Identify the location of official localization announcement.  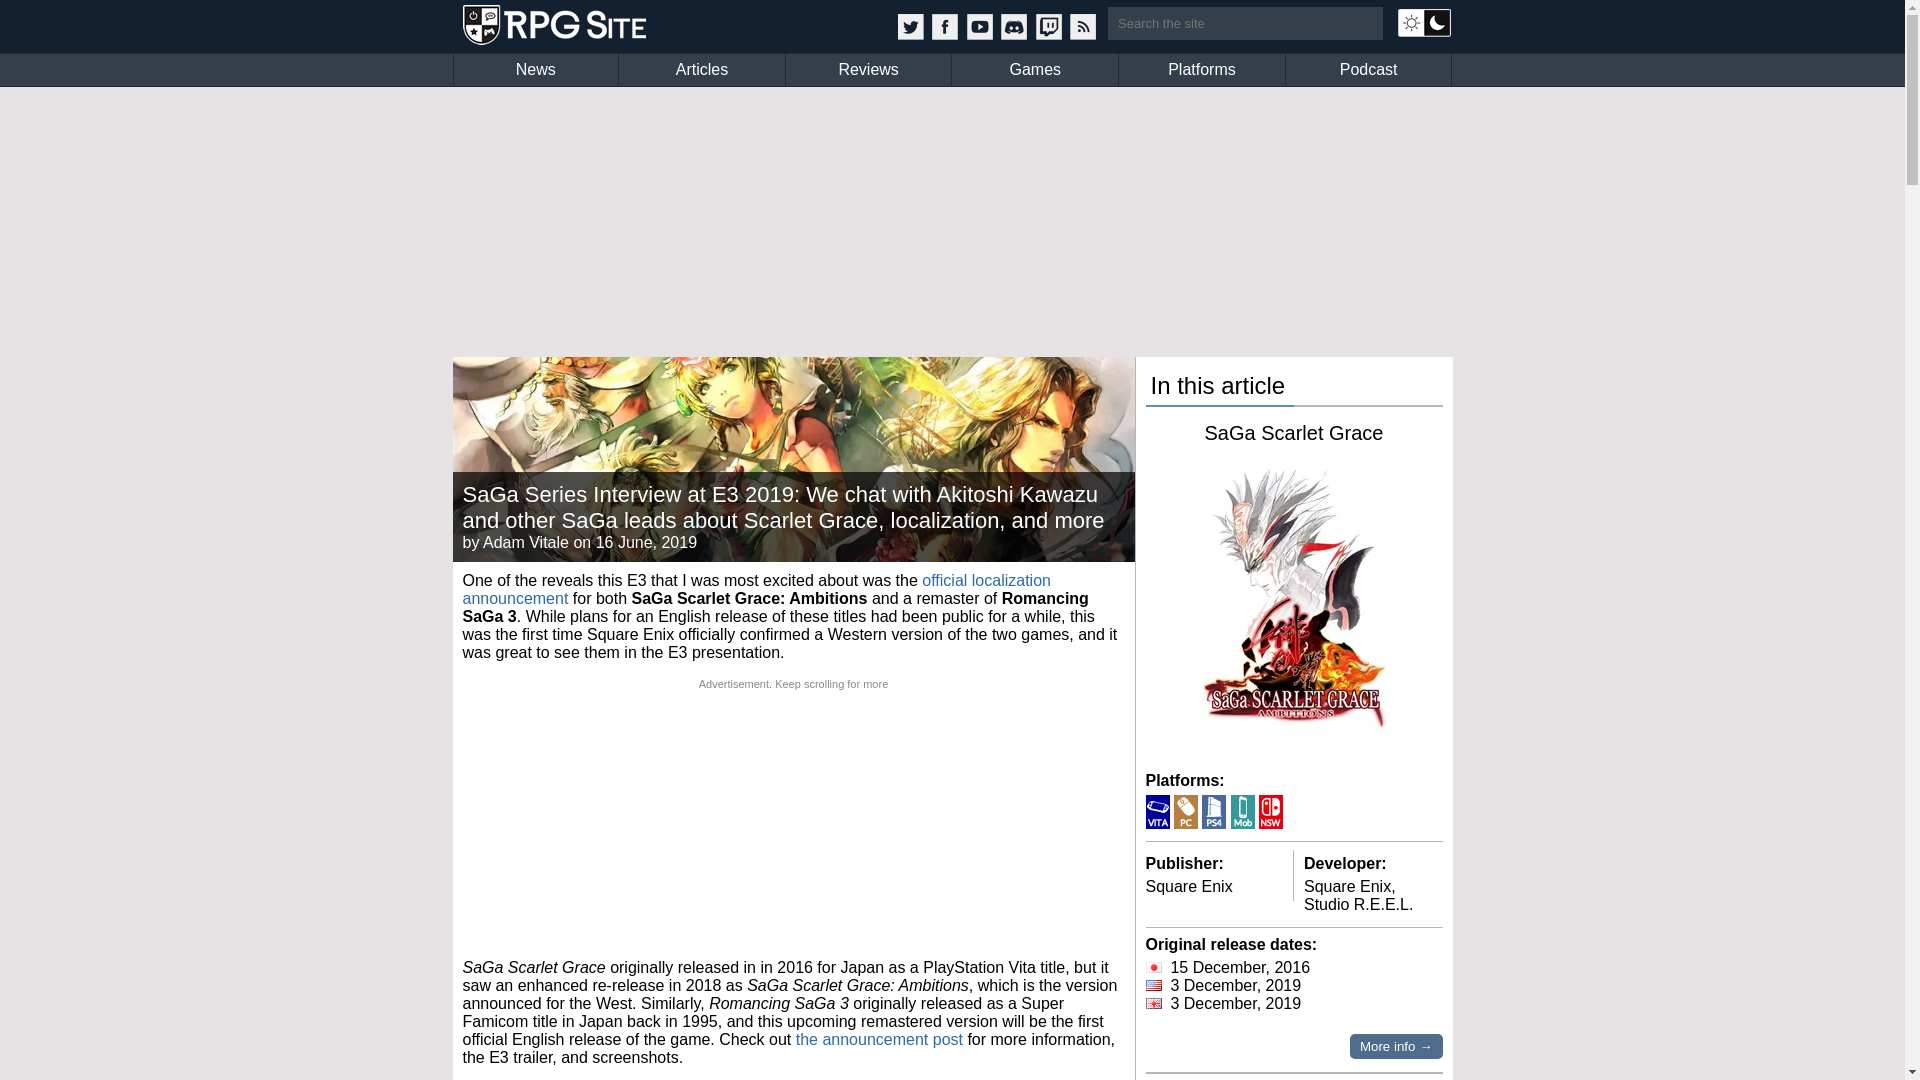
(756, 589).